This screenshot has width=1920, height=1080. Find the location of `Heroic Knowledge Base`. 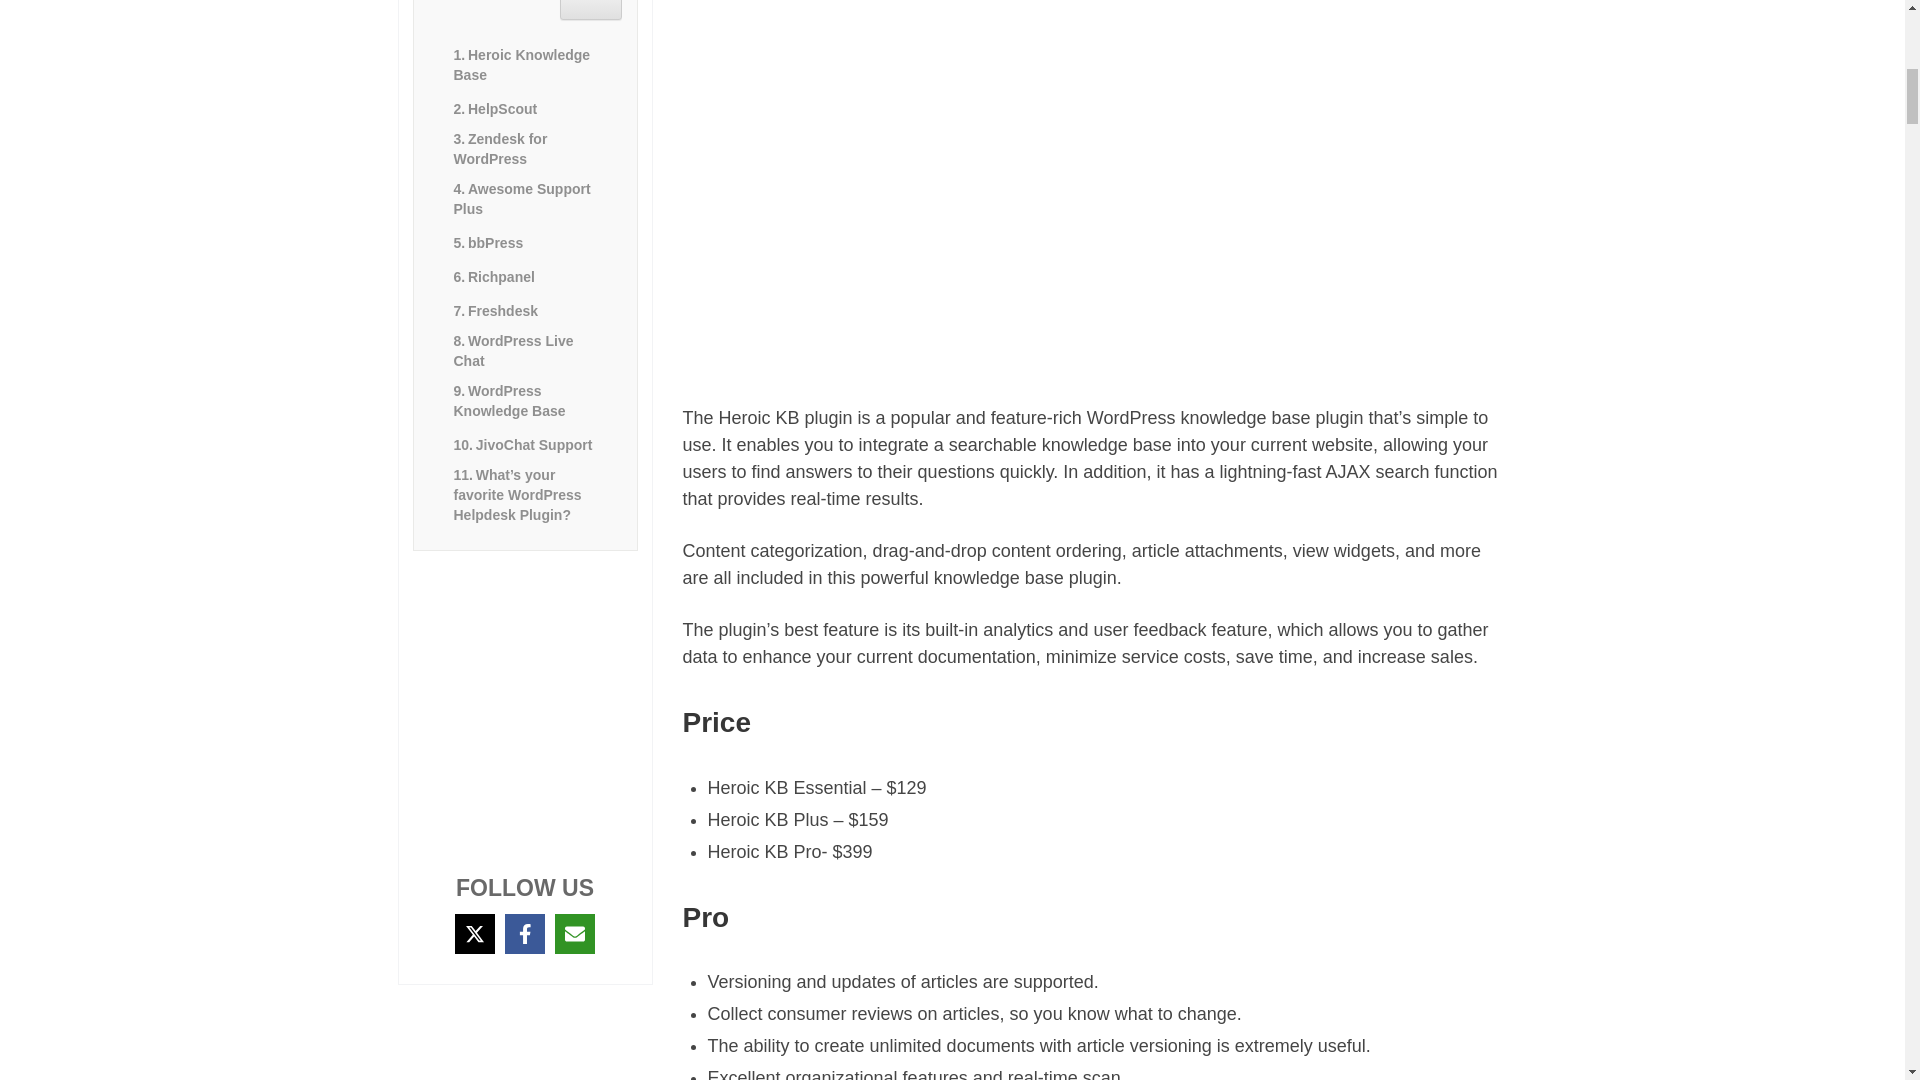

Heroic Knowledge Base is located at coordinates (591, 10).